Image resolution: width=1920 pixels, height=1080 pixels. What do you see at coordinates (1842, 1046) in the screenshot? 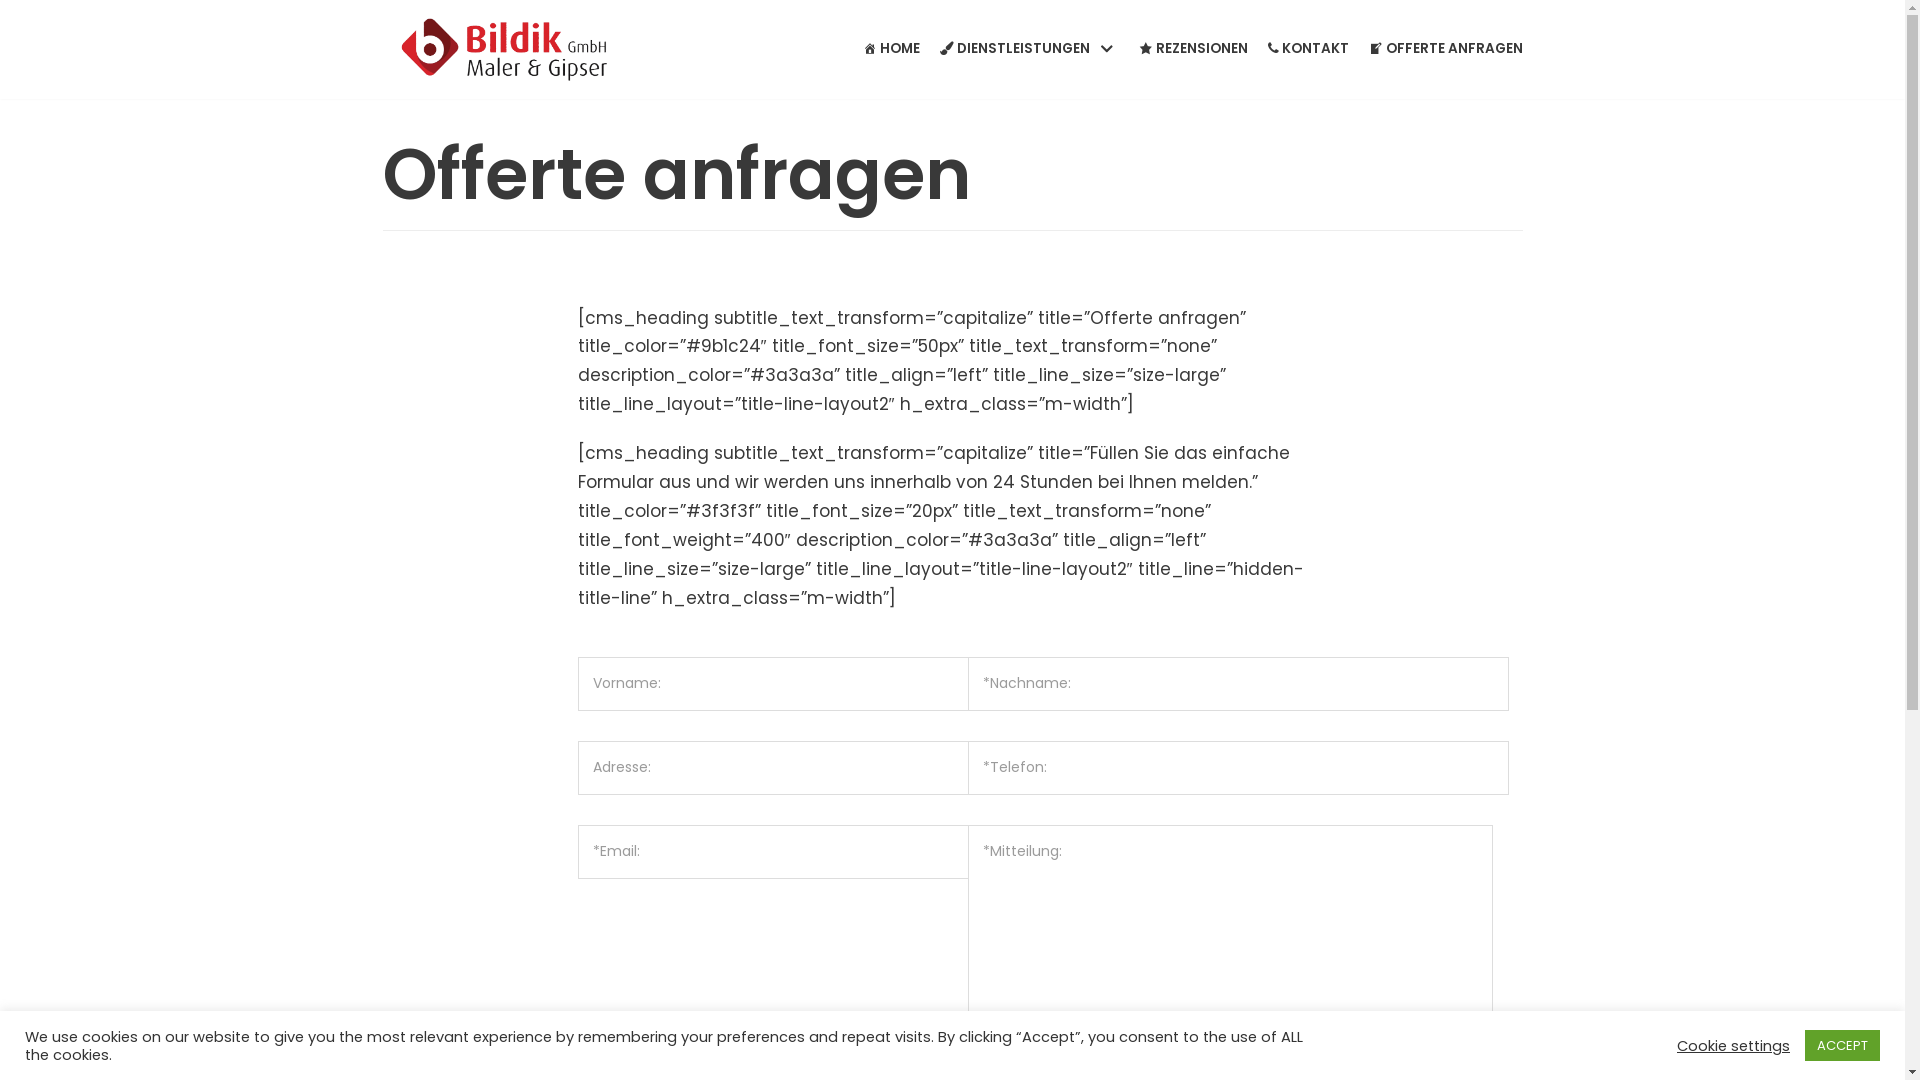
I see `ACCEPT` at bounding box center [1842, 1046].